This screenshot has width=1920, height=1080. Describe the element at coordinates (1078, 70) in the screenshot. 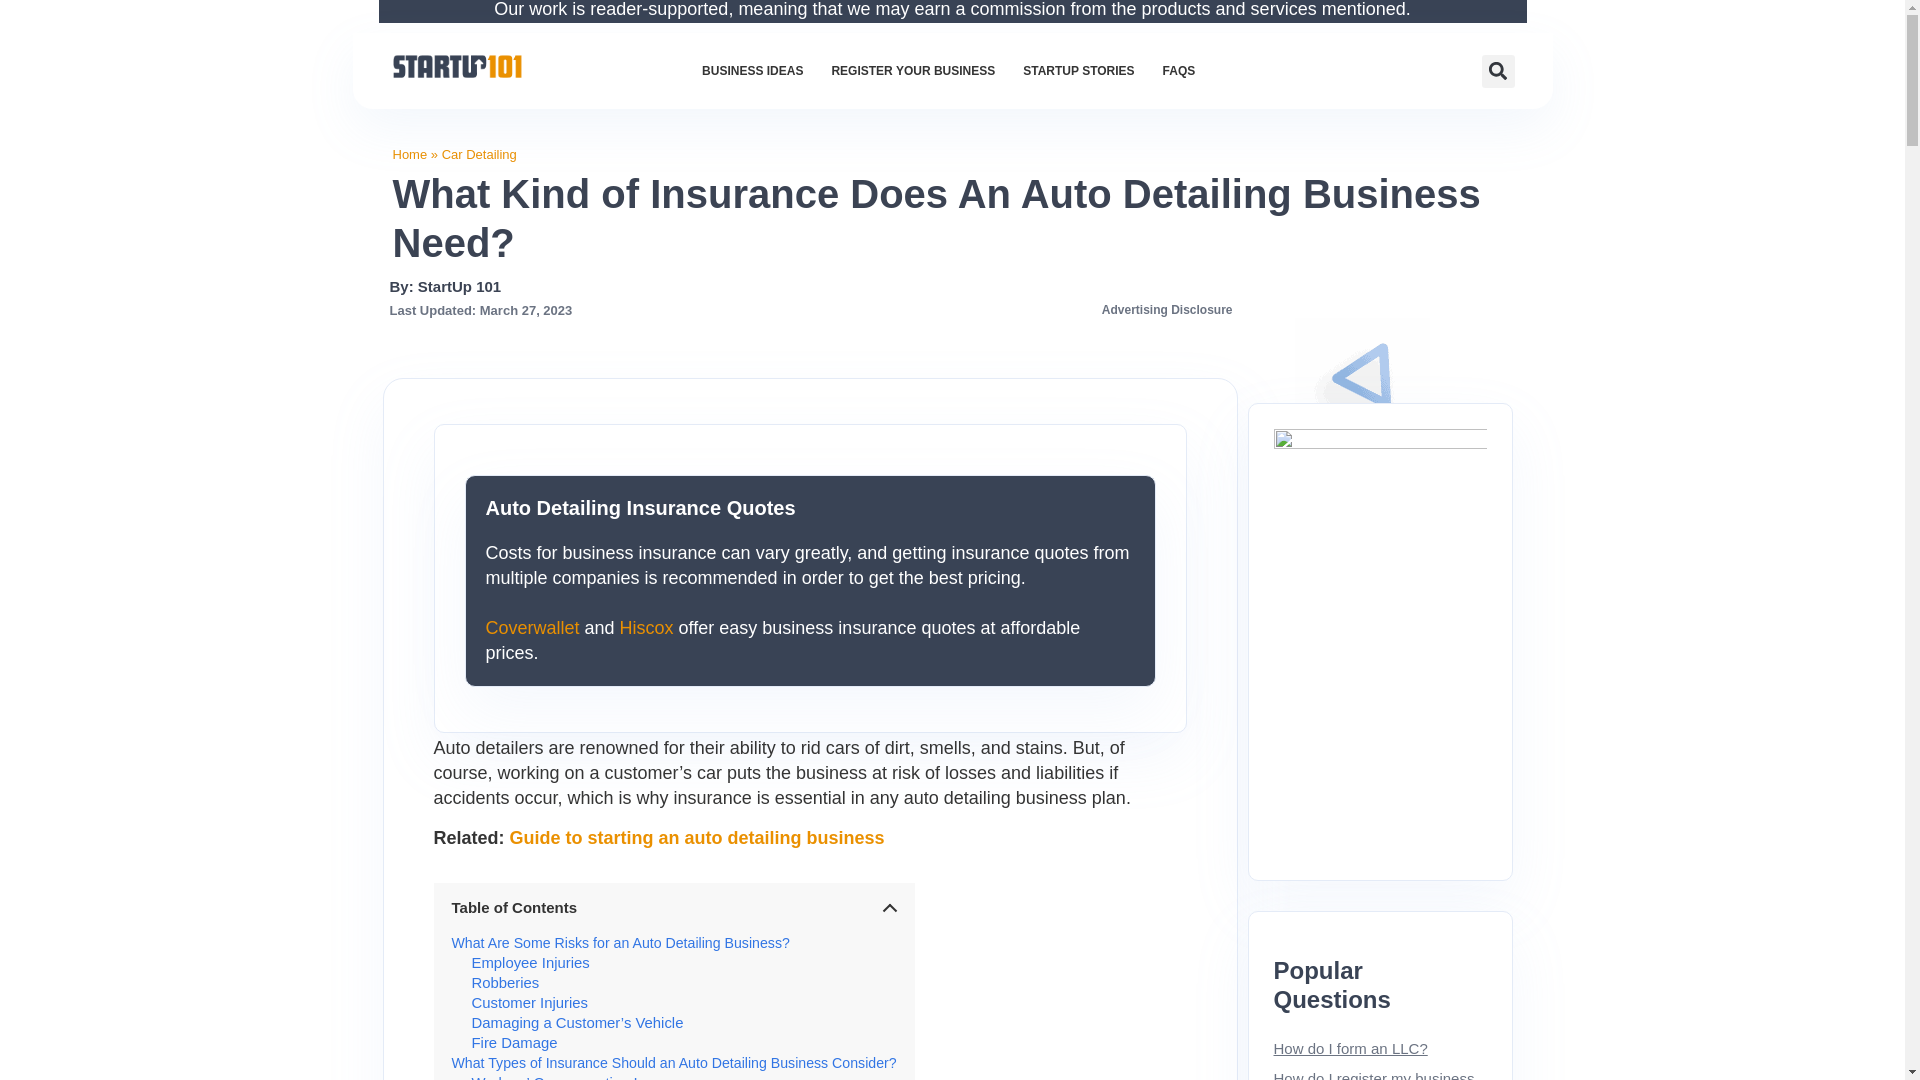

I see `STARTUP STORIES` at that location.